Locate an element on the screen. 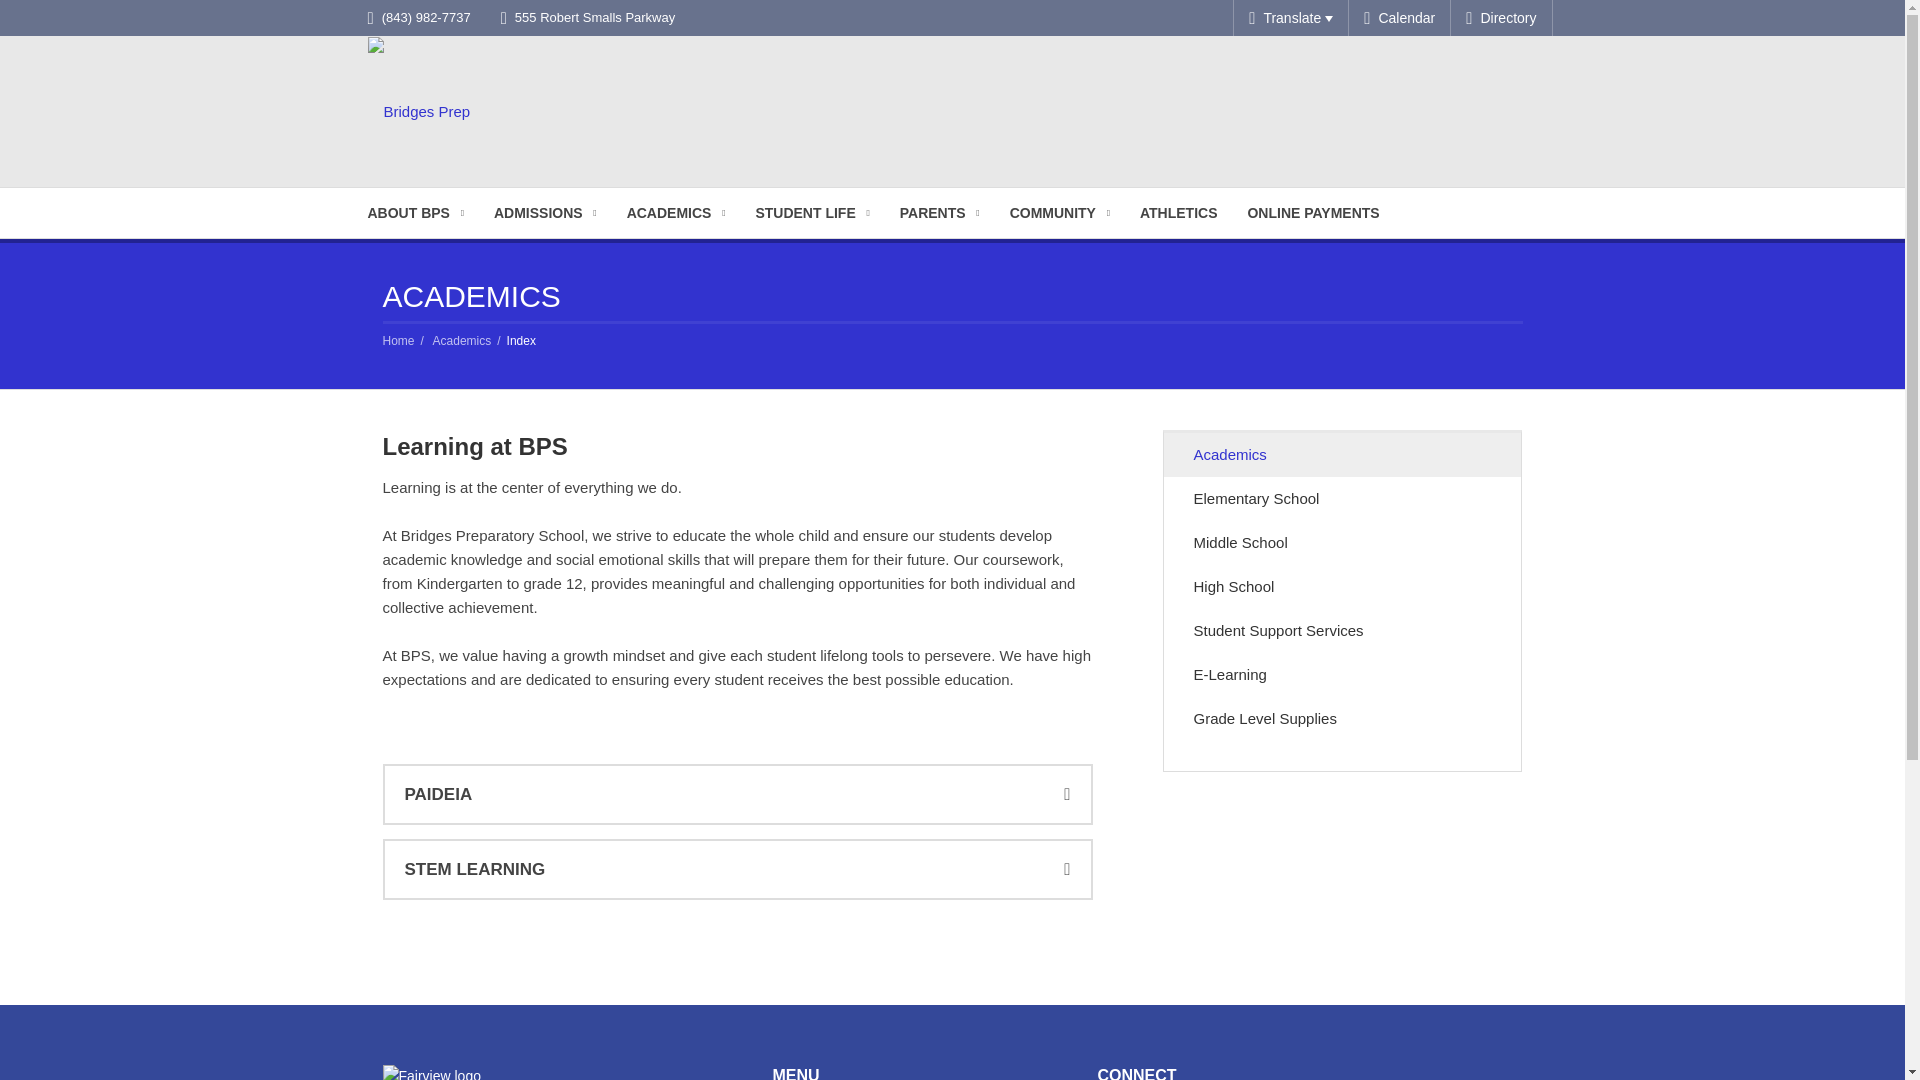 This screenshot has height=1080, width=1920. ACADEMICS is located at coordinates (676, 212).